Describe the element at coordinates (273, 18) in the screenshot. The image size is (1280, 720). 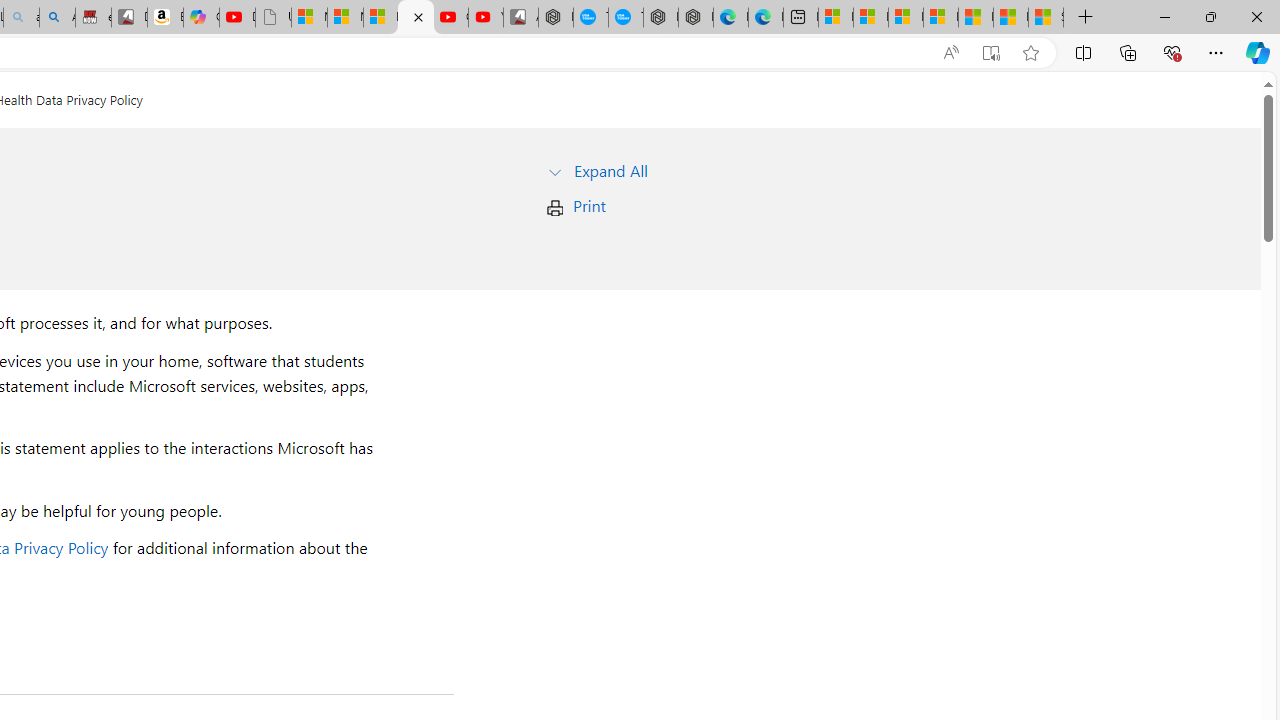
I see `Untitled` at that location.